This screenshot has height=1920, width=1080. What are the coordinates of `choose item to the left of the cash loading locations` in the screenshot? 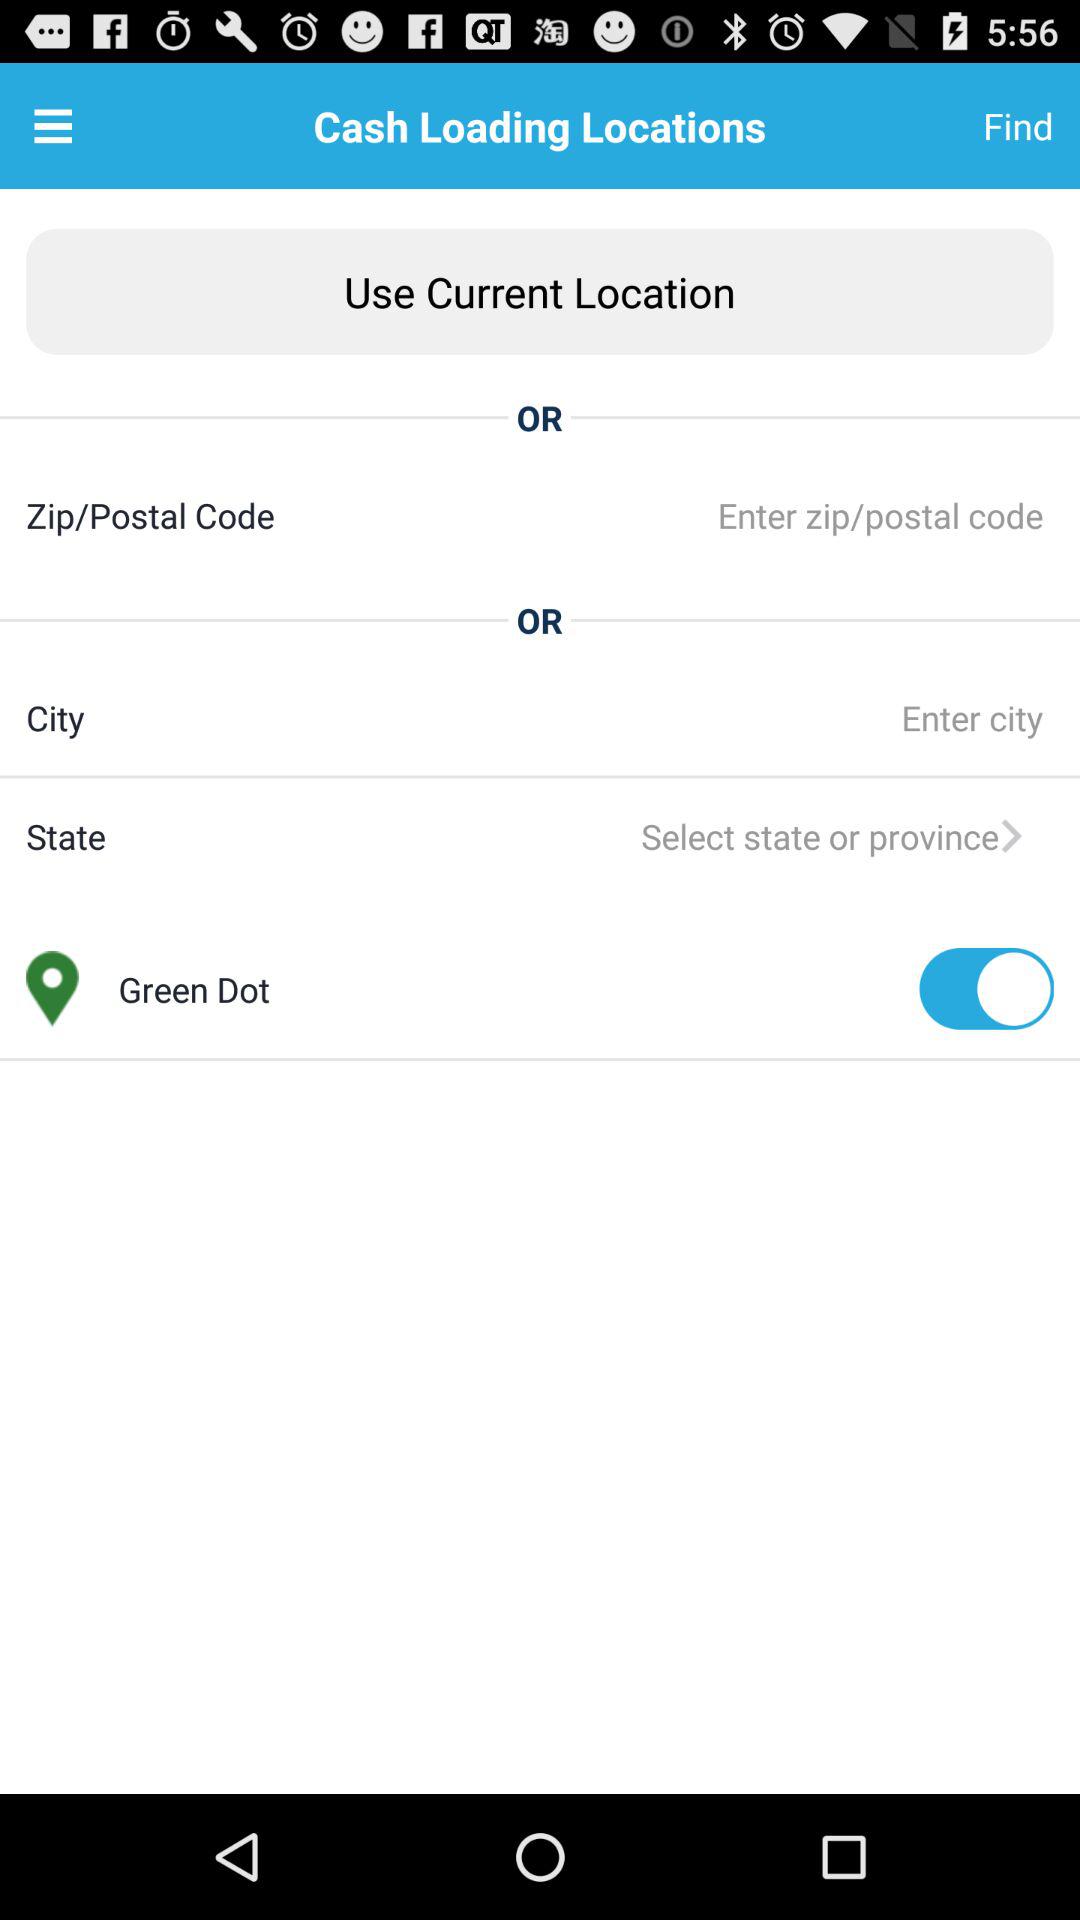 It's located at (53, 126).